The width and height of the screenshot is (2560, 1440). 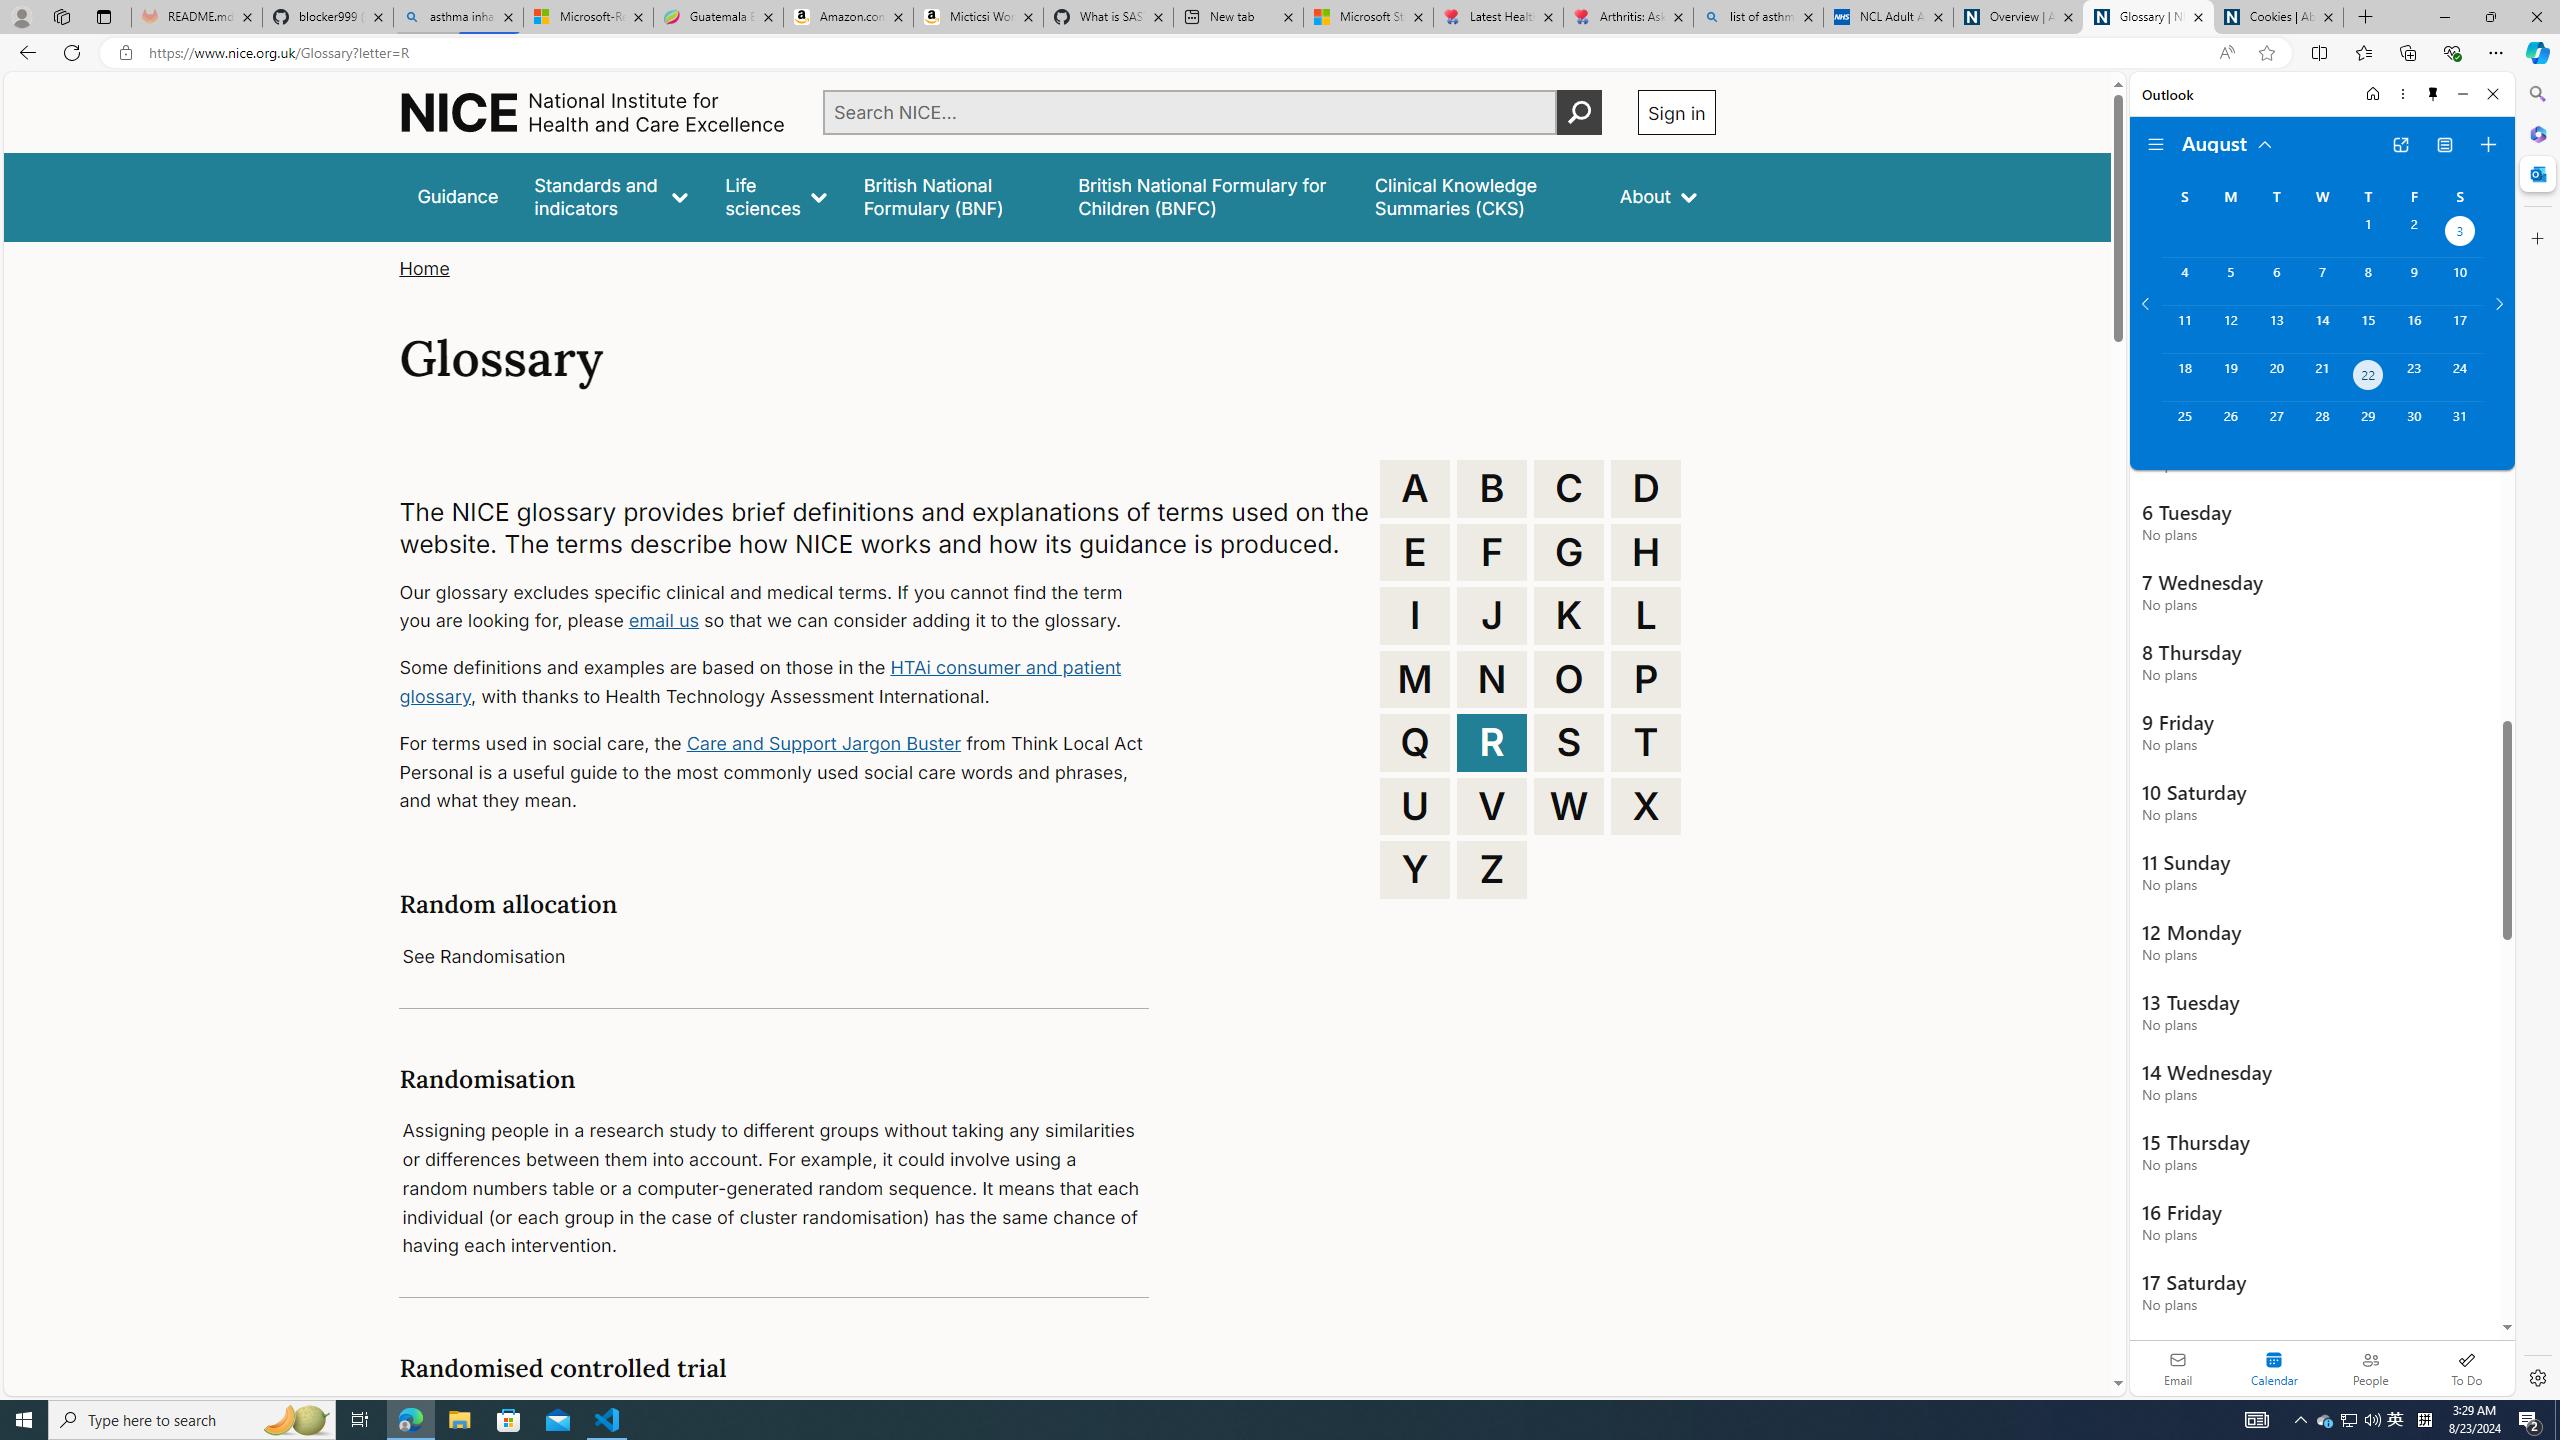 What do you see at coordinates (2328, 16) in the screenshot?
I see `Close tab` at bounding box center [2328, 16].